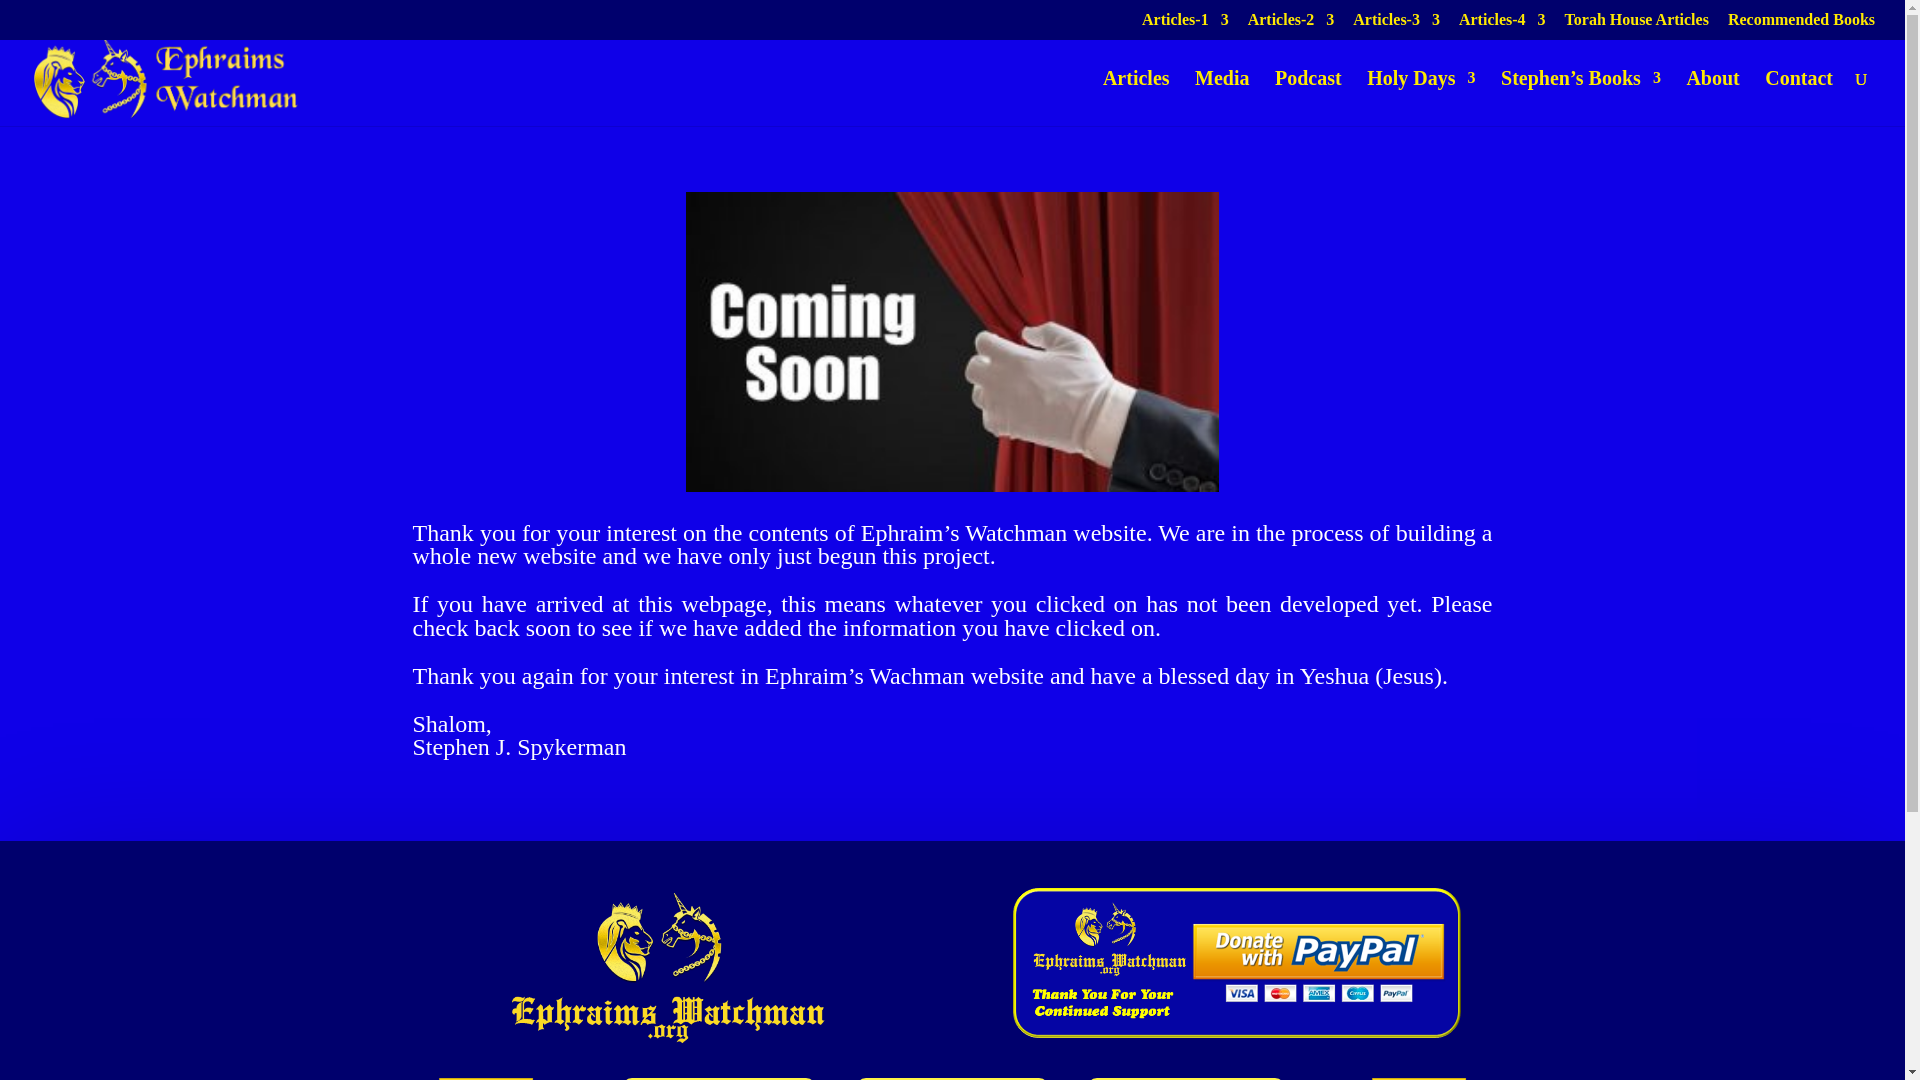 Image resolution: width=1920 pixels, height=1080 pixels. I want to click on 10 Articles Here, so click(1502, 25).